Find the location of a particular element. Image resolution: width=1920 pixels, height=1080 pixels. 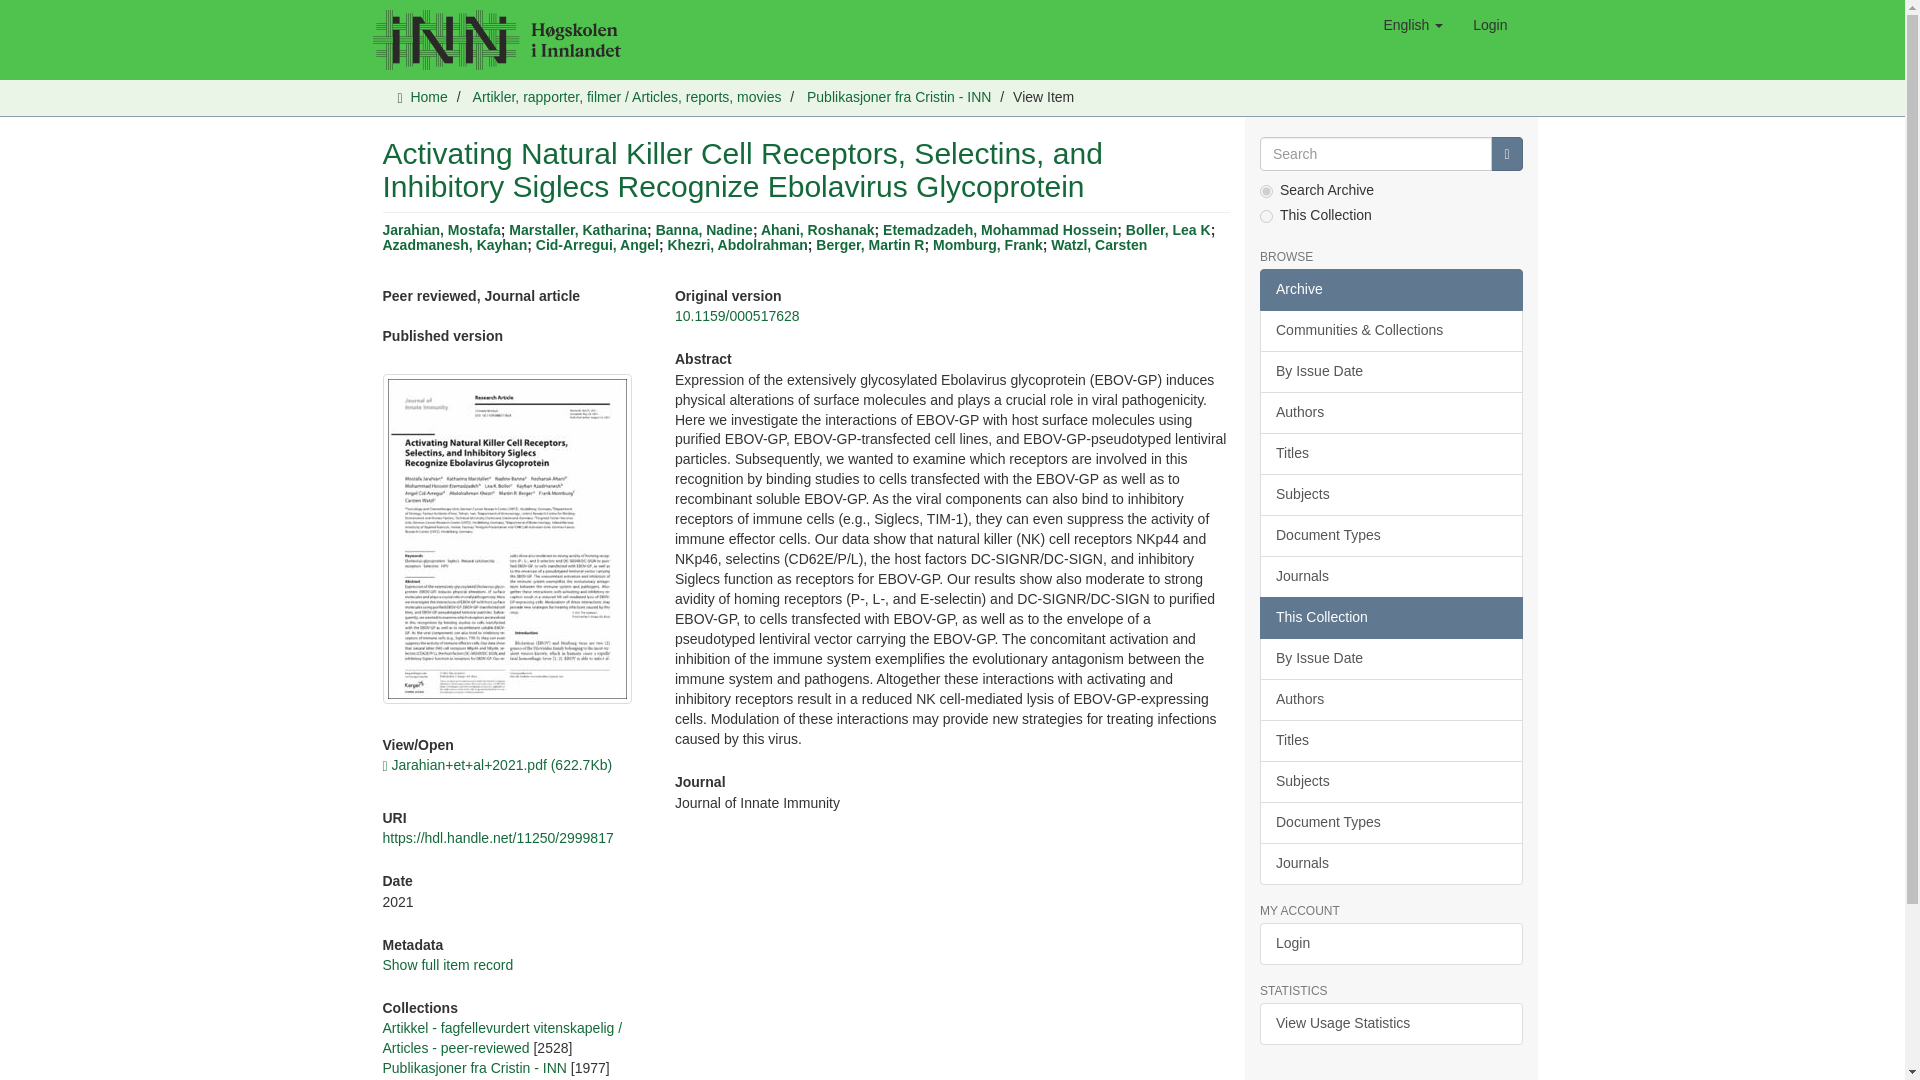

Show full item record is located at coordinates (447, 964).